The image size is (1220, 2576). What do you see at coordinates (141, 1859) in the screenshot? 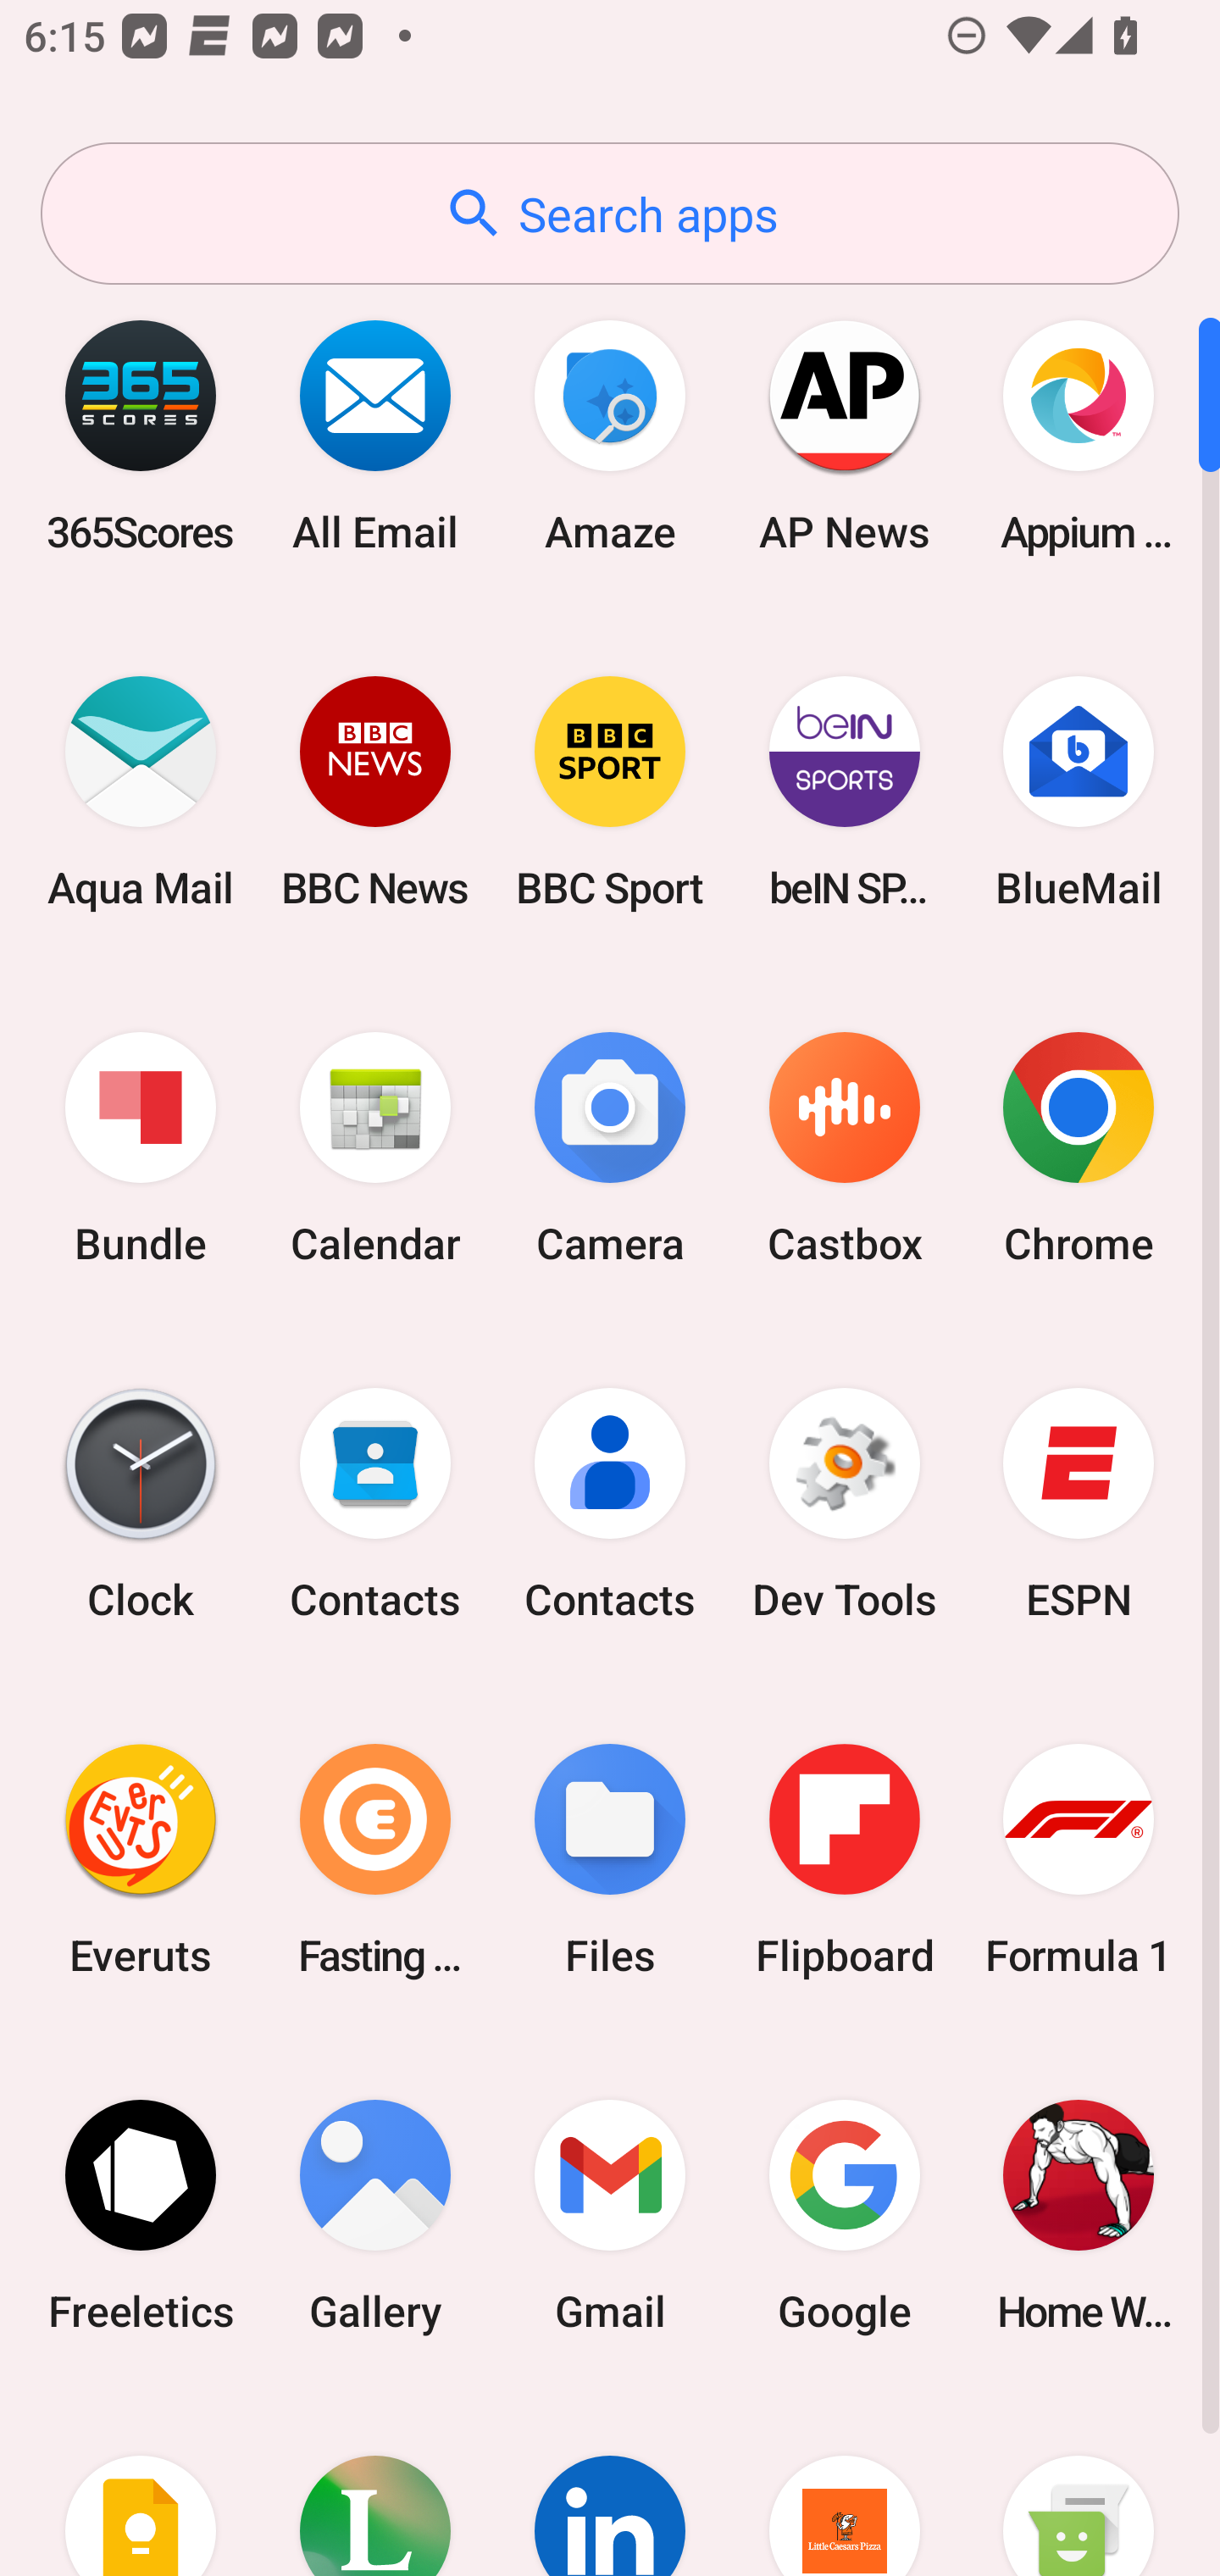
I see `Everuts` at bounding box center [141, 1859].